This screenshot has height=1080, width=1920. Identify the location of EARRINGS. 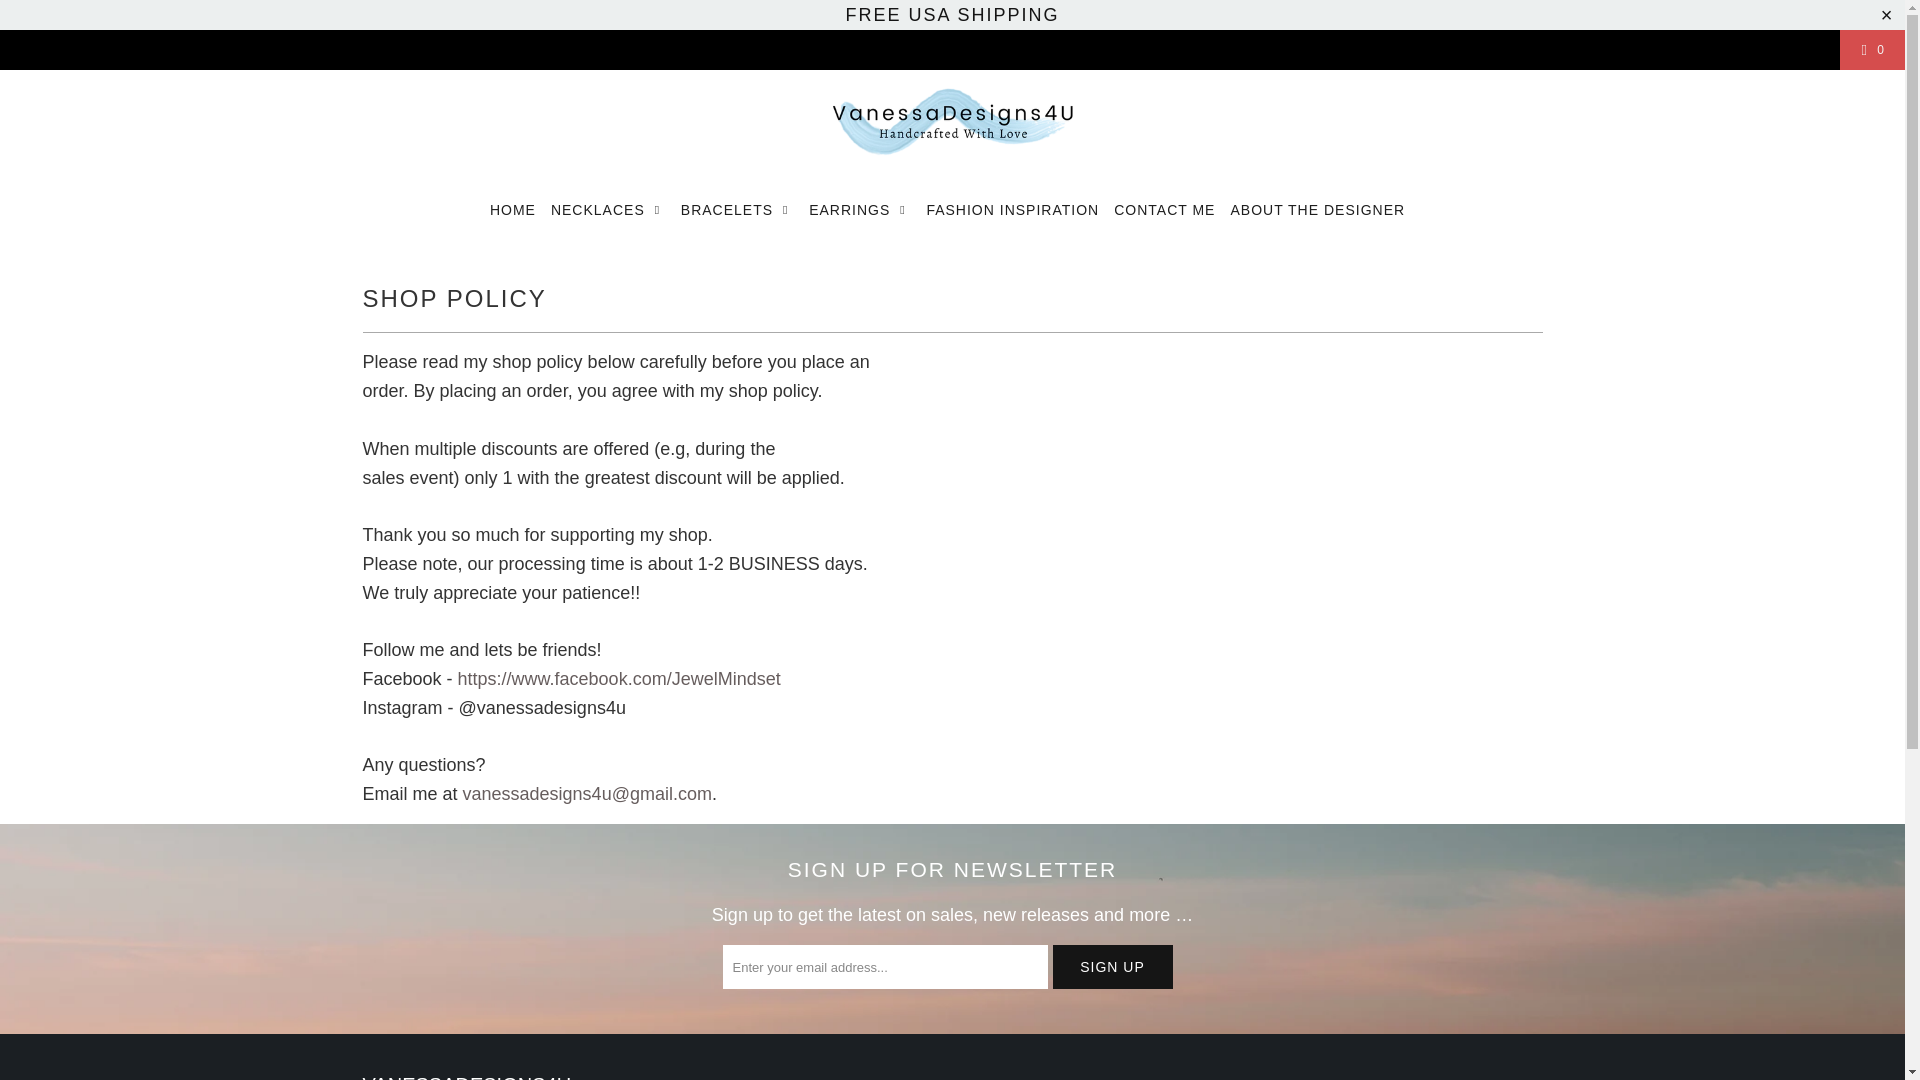
(859, 210).